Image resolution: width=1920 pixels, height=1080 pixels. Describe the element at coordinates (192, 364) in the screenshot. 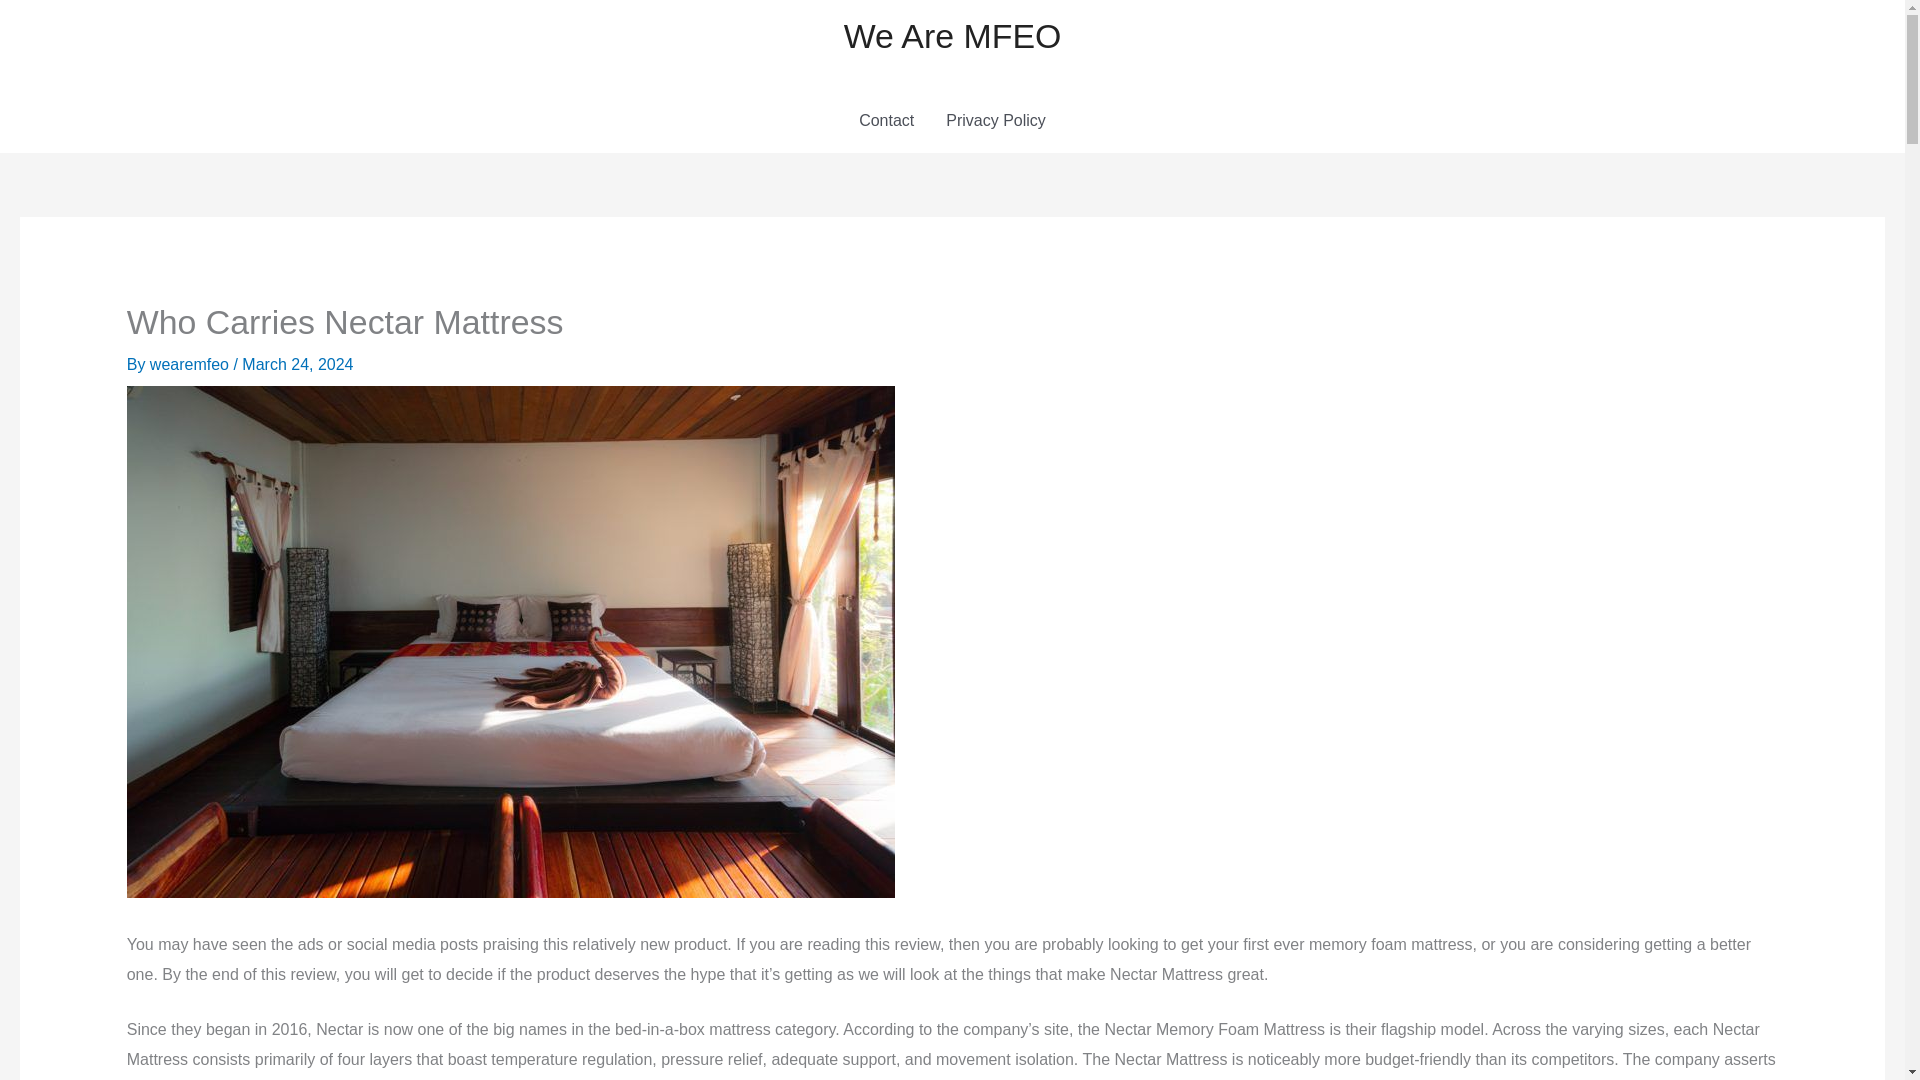

I see `View all posts by wearemfeo` at that location.